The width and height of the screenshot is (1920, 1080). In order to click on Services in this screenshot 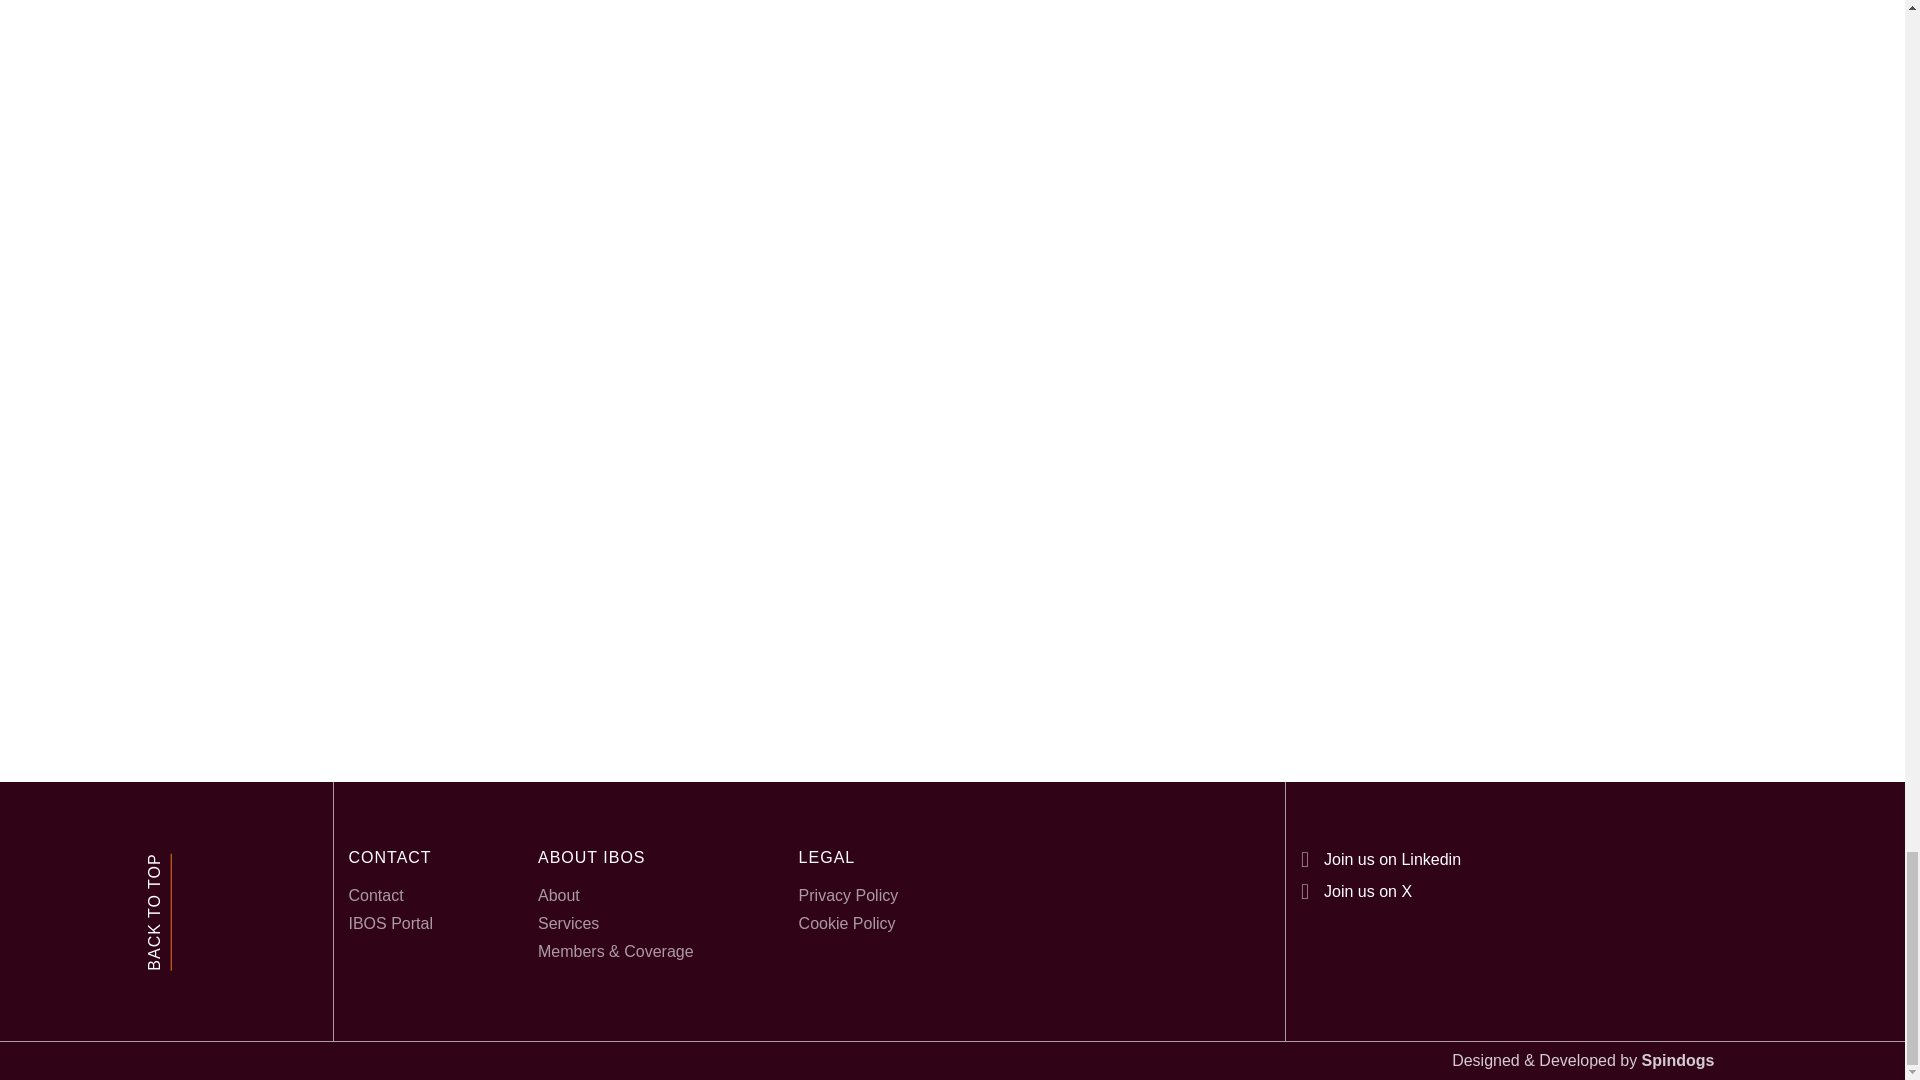, I will do `click(615, 924)`.